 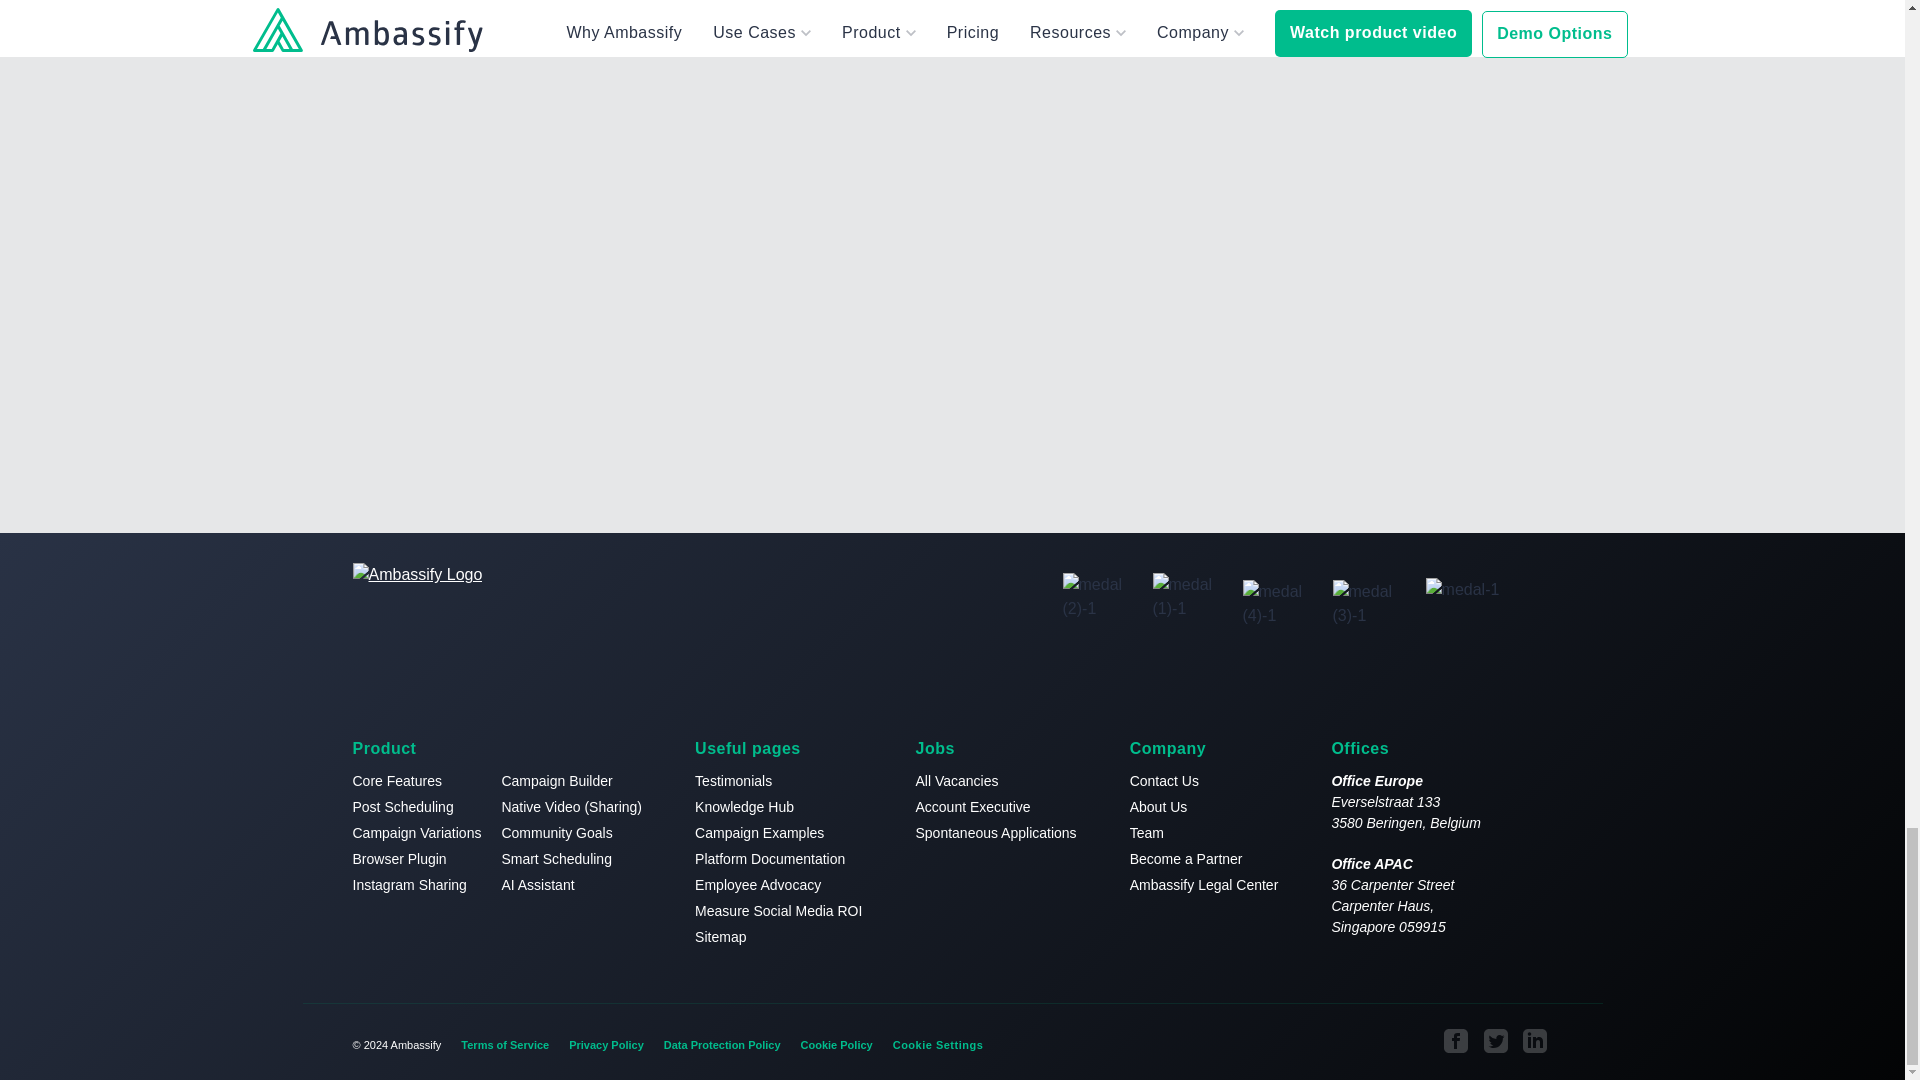 I want to click on Visit our Ambassify Facebook page, so click(x=1456, y=1041).